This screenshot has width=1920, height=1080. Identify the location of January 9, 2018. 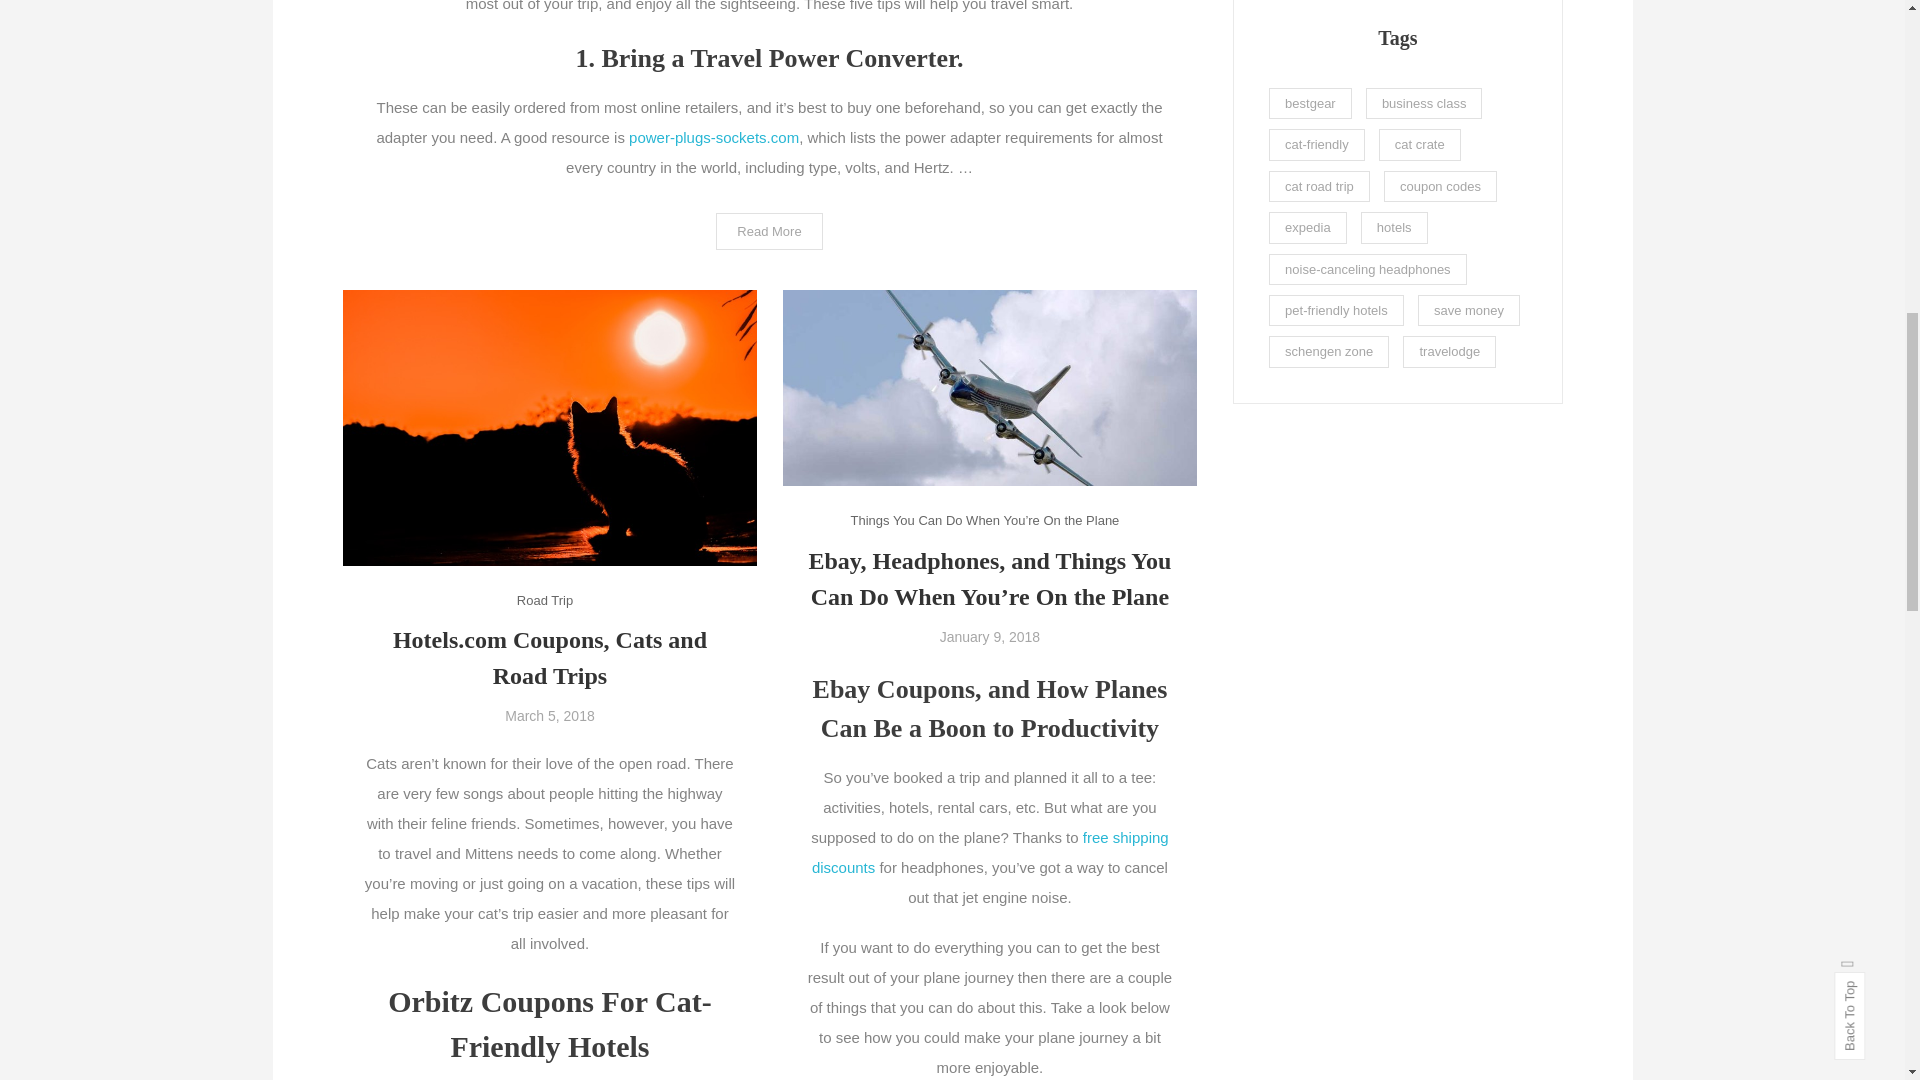
(990, 636).